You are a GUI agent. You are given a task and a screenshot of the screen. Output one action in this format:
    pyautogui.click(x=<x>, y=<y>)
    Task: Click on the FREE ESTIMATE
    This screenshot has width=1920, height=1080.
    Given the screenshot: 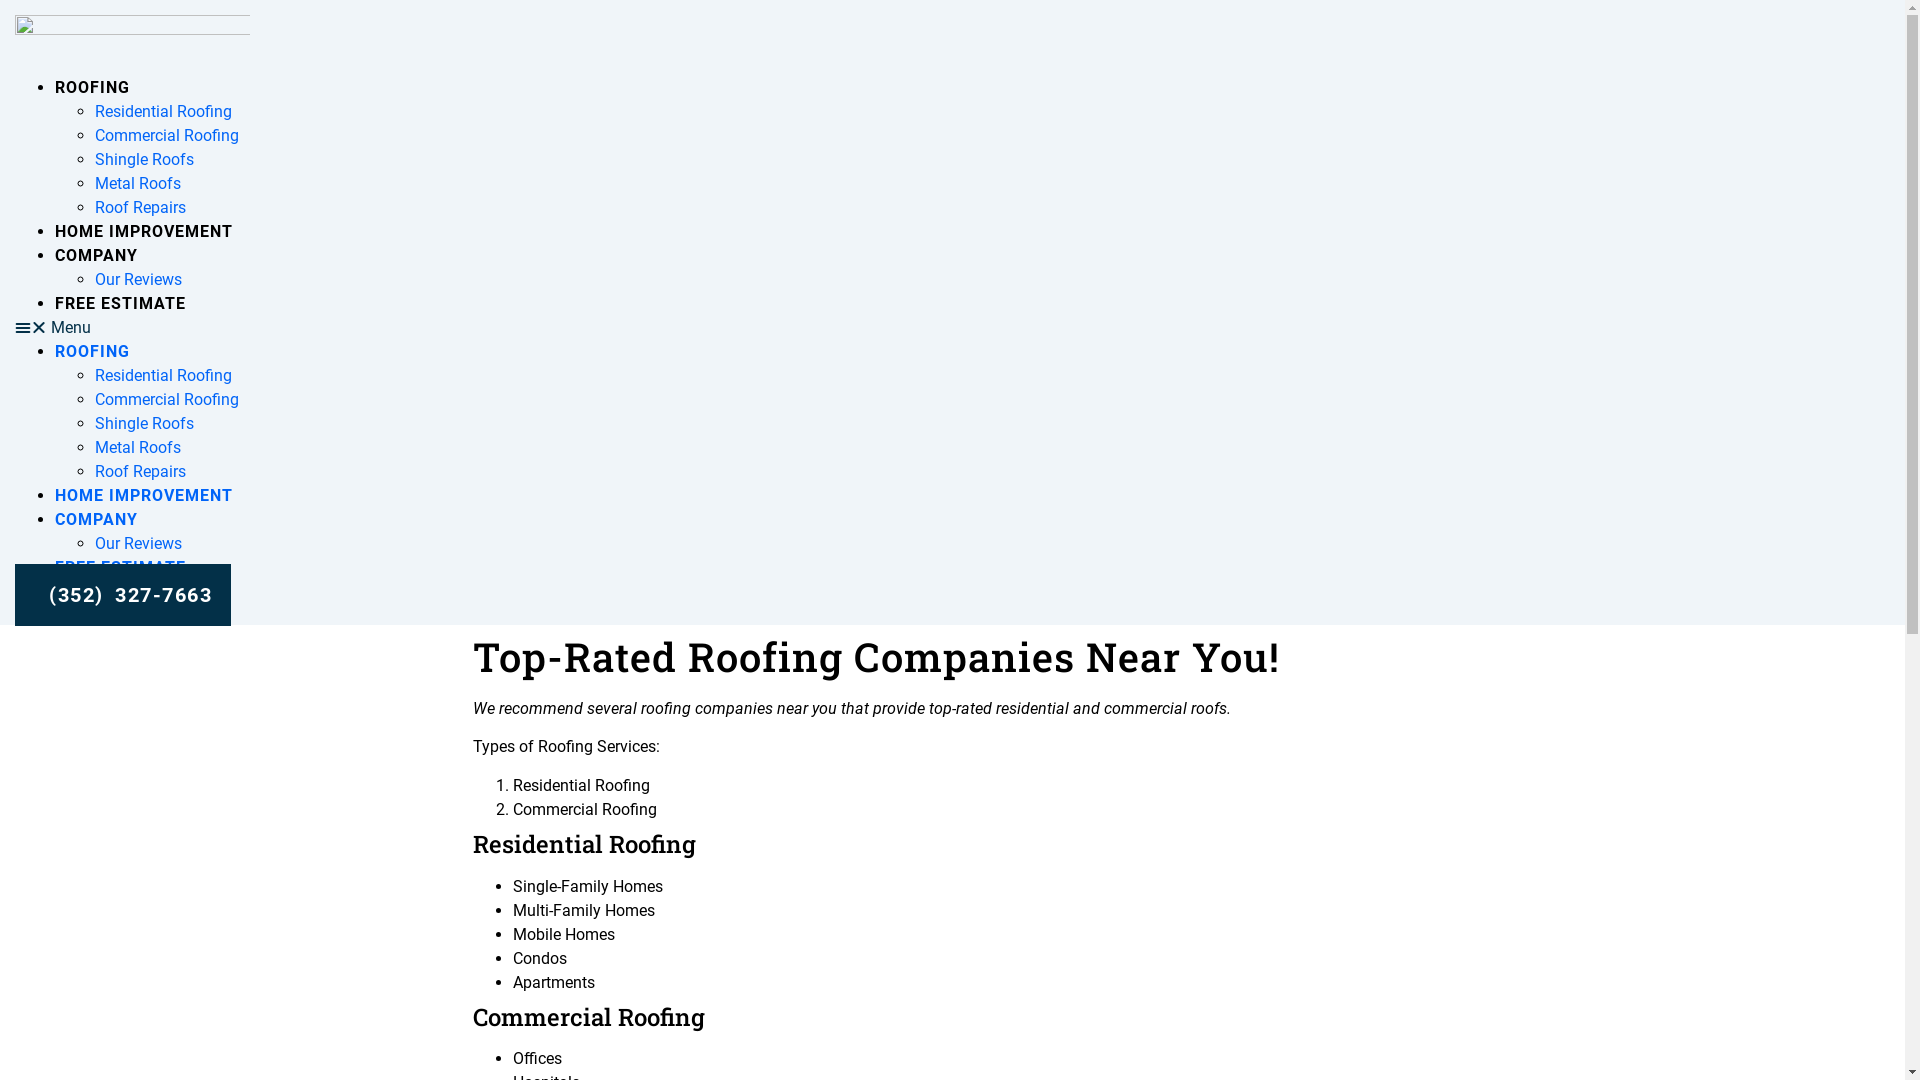 What is the action you would take?
    pyautogui.click(x=120, y=304)
    